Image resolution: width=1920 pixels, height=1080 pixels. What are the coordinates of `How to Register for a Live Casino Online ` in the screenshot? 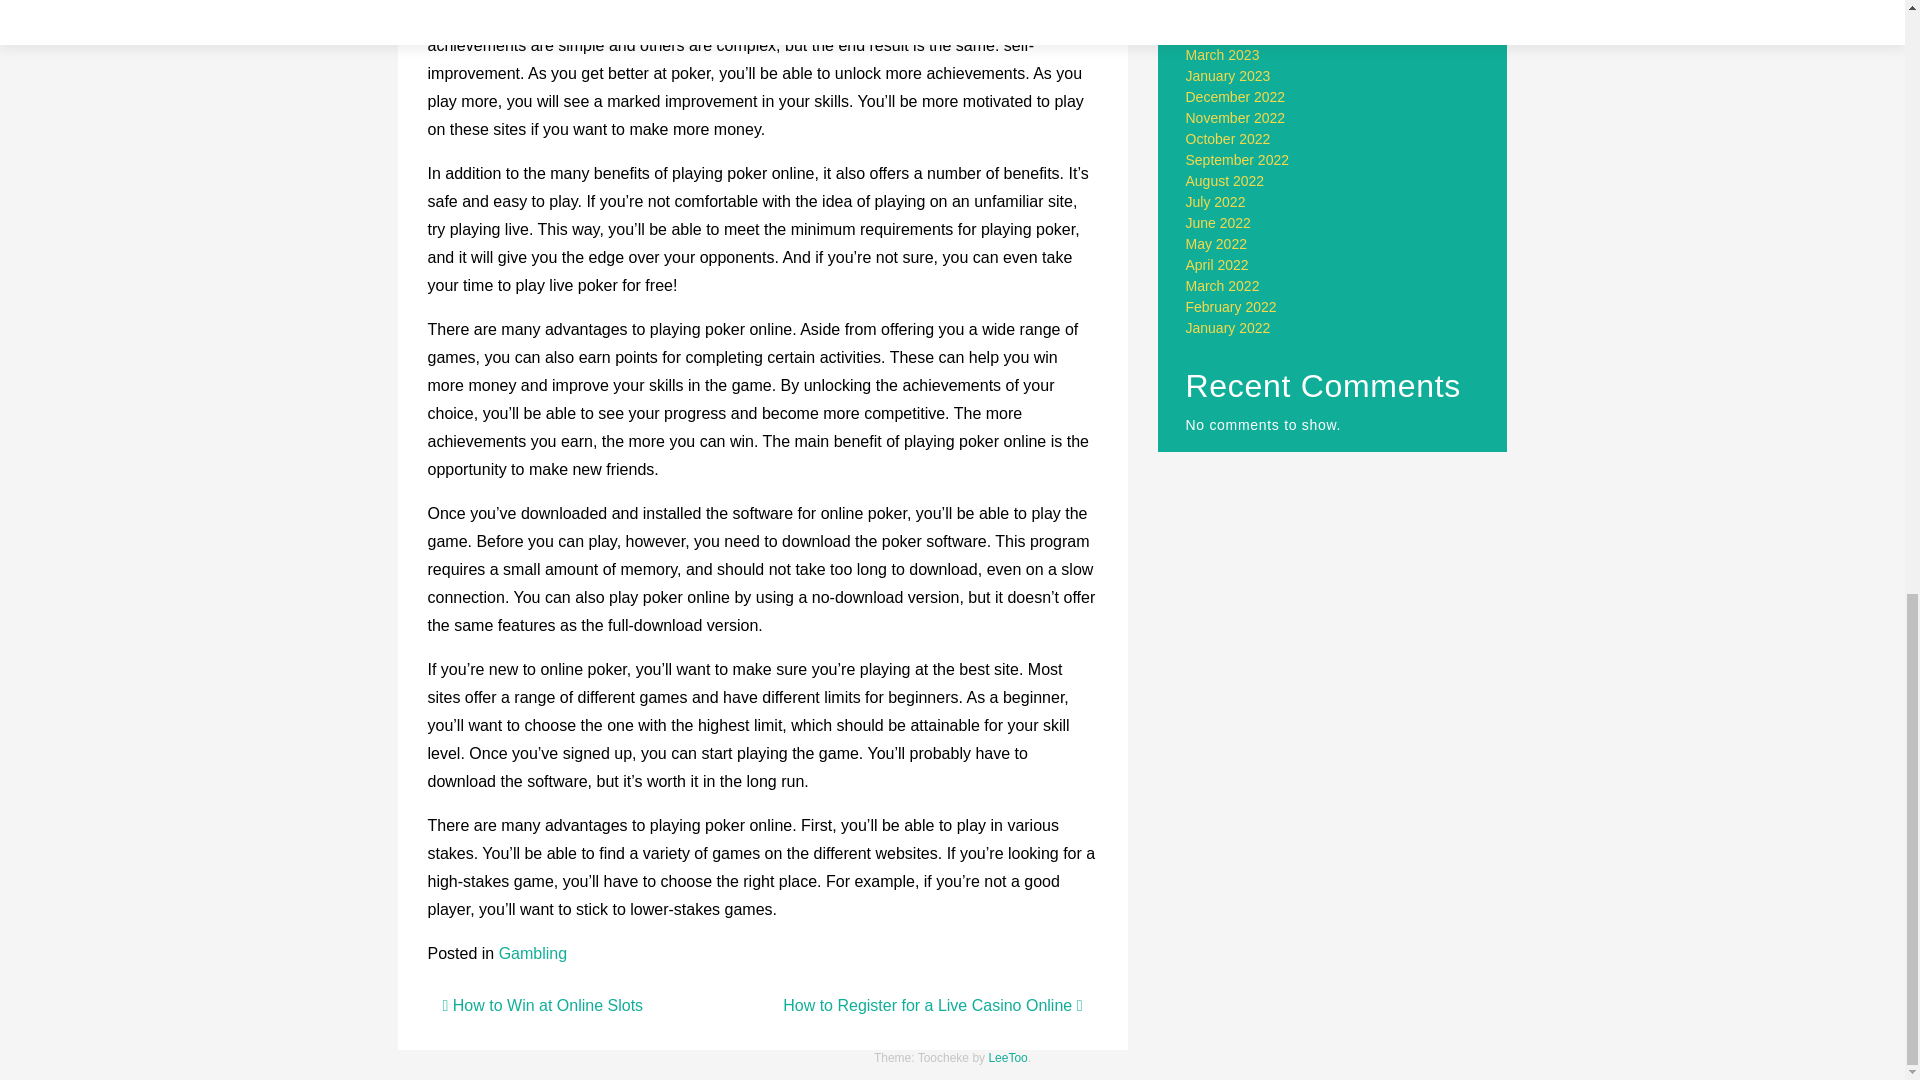 It's located at (932, 1005).